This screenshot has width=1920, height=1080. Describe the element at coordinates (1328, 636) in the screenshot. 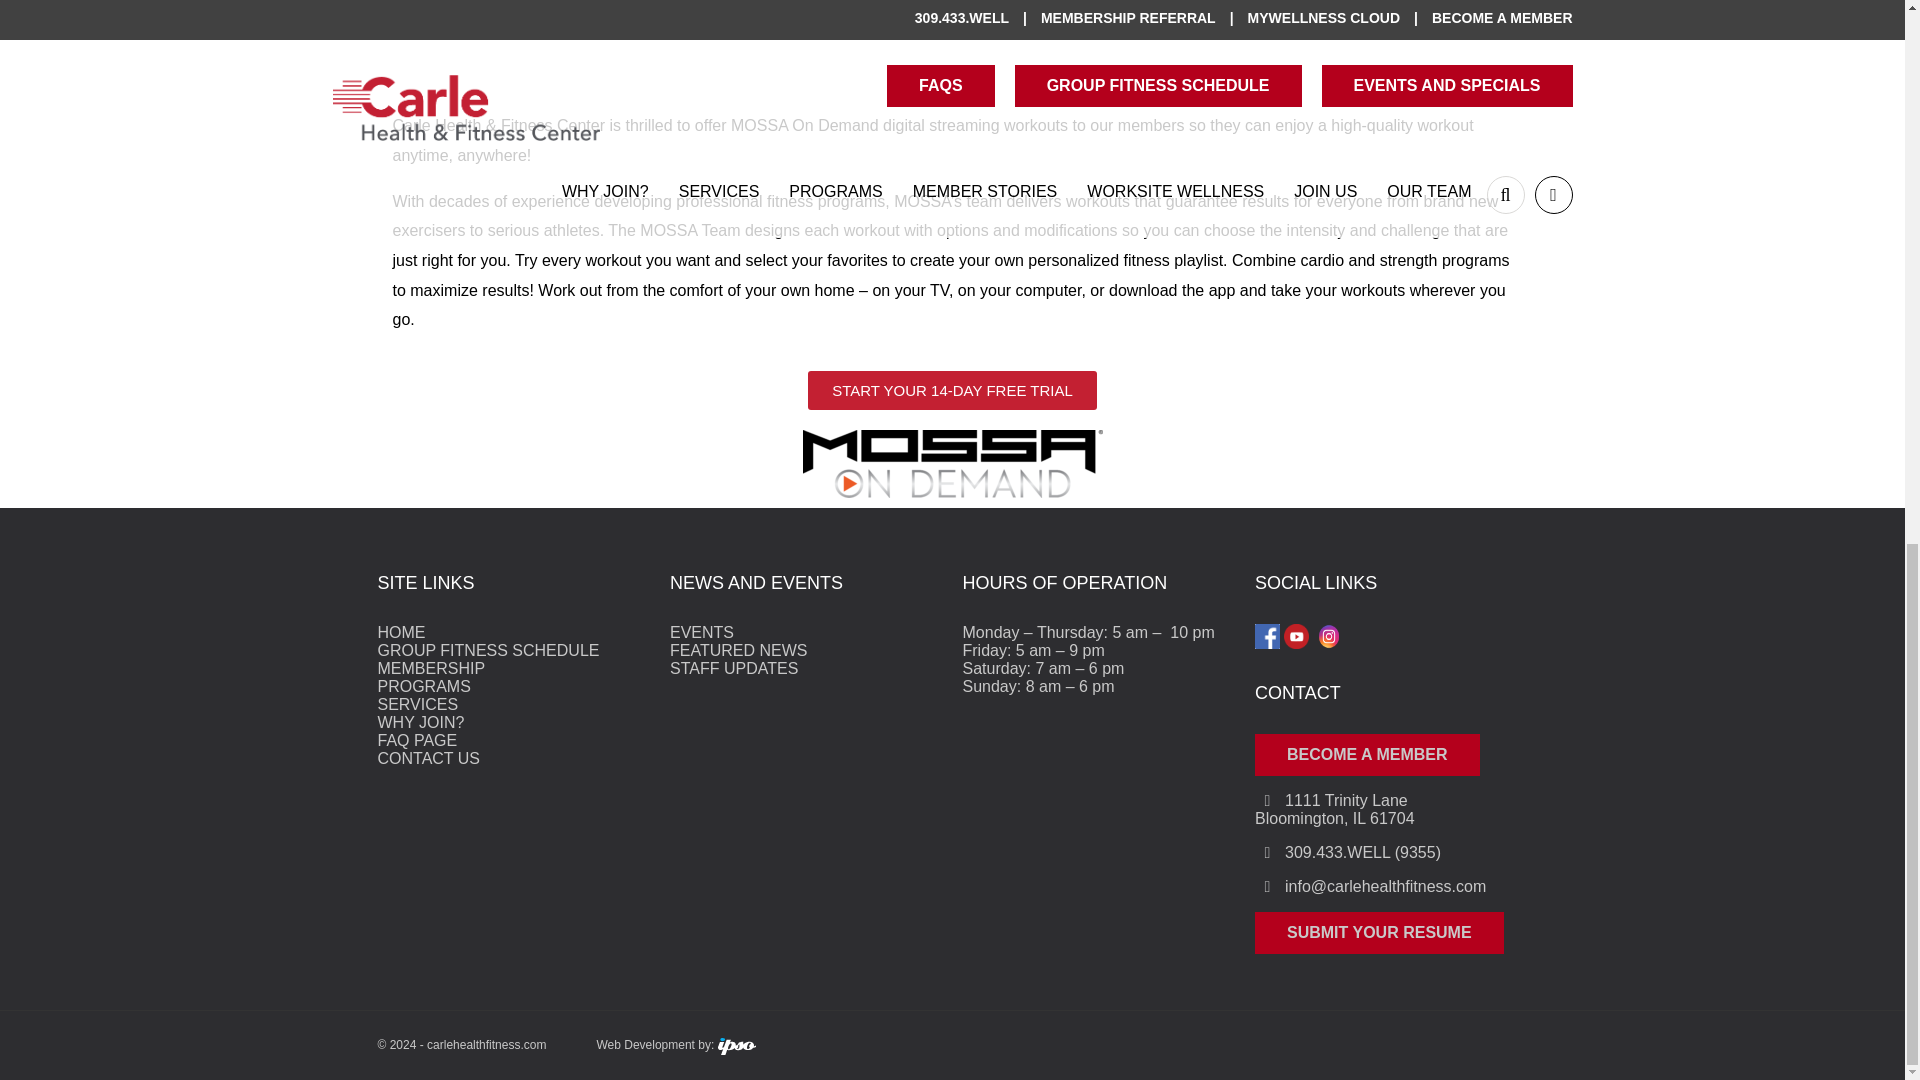

I see `Instagram` at that location.